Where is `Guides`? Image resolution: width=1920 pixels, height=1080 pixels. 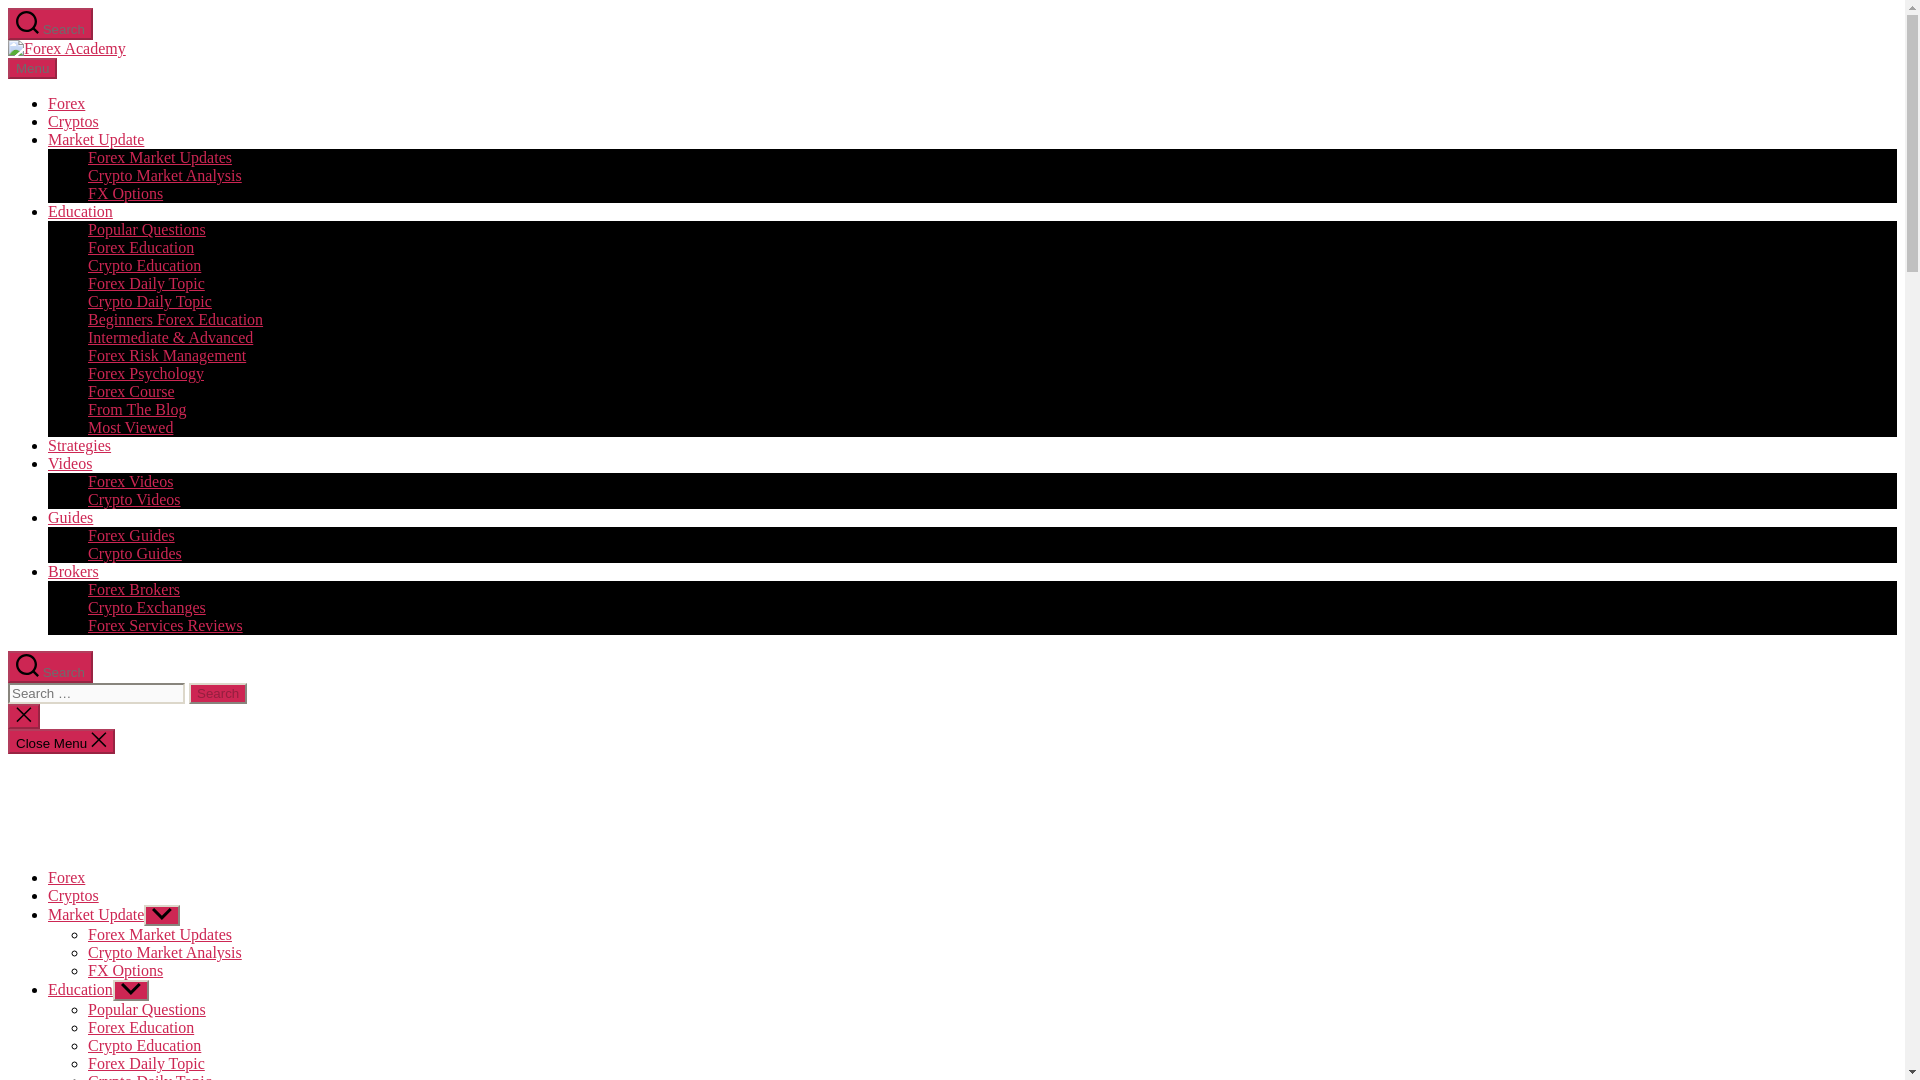 Guides is located at coordinates (70, 516).